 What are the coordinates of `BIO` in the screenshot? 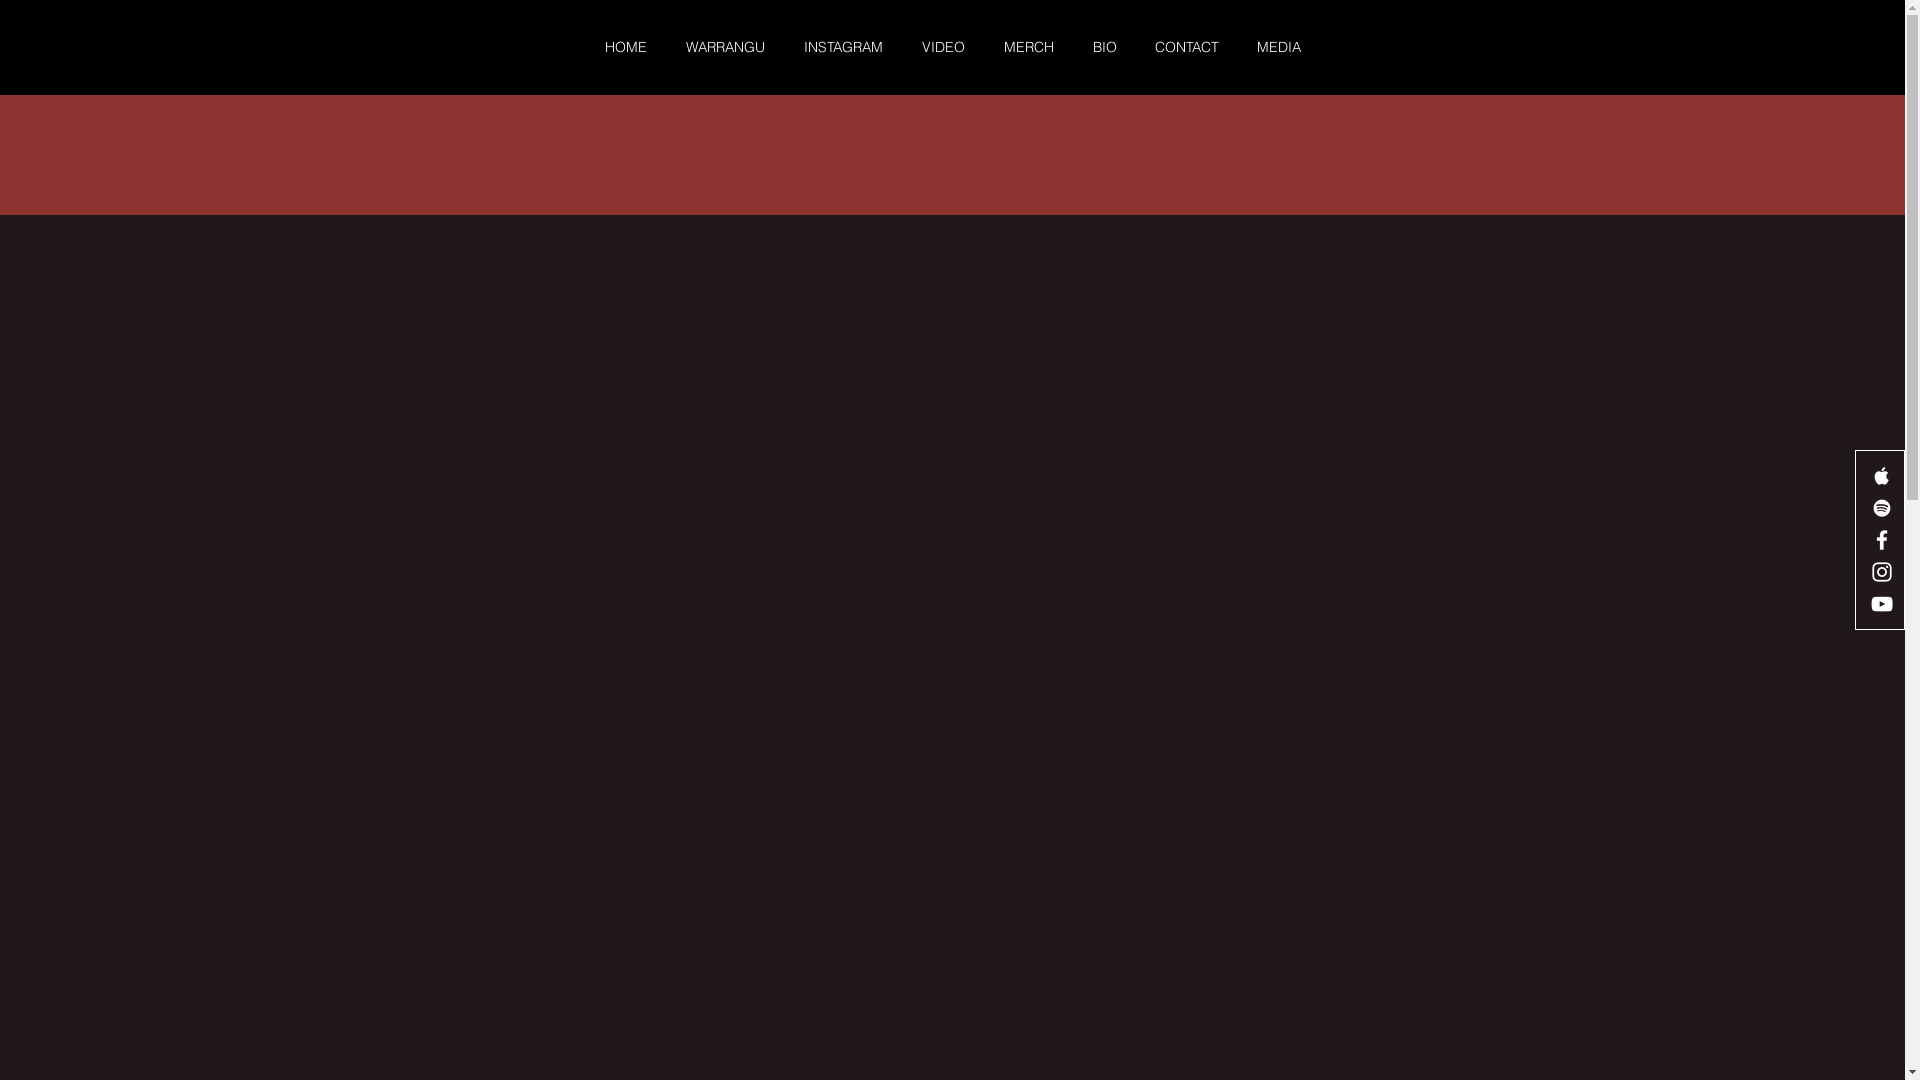 It's located at (1105, 48).